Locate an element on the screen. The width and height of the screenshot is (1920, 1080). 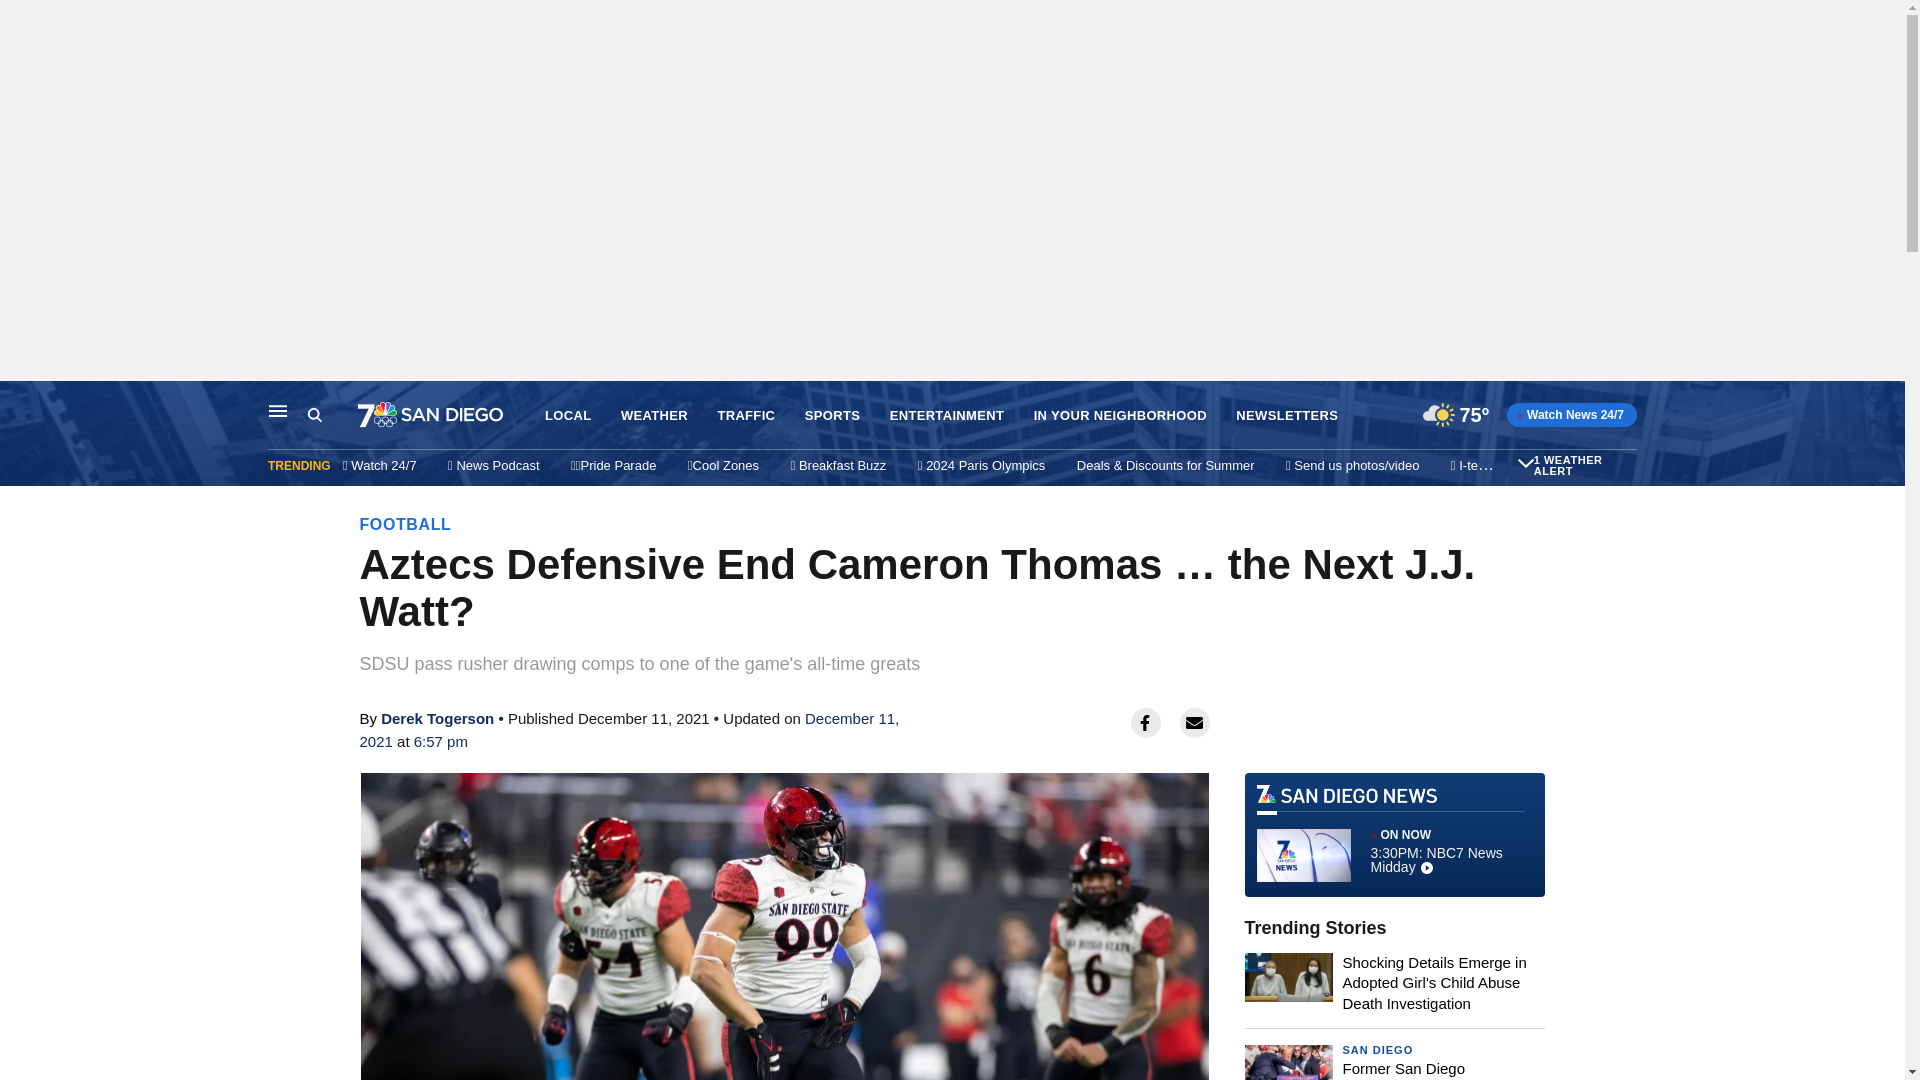
Expand is located at coordinates (1526, 462).